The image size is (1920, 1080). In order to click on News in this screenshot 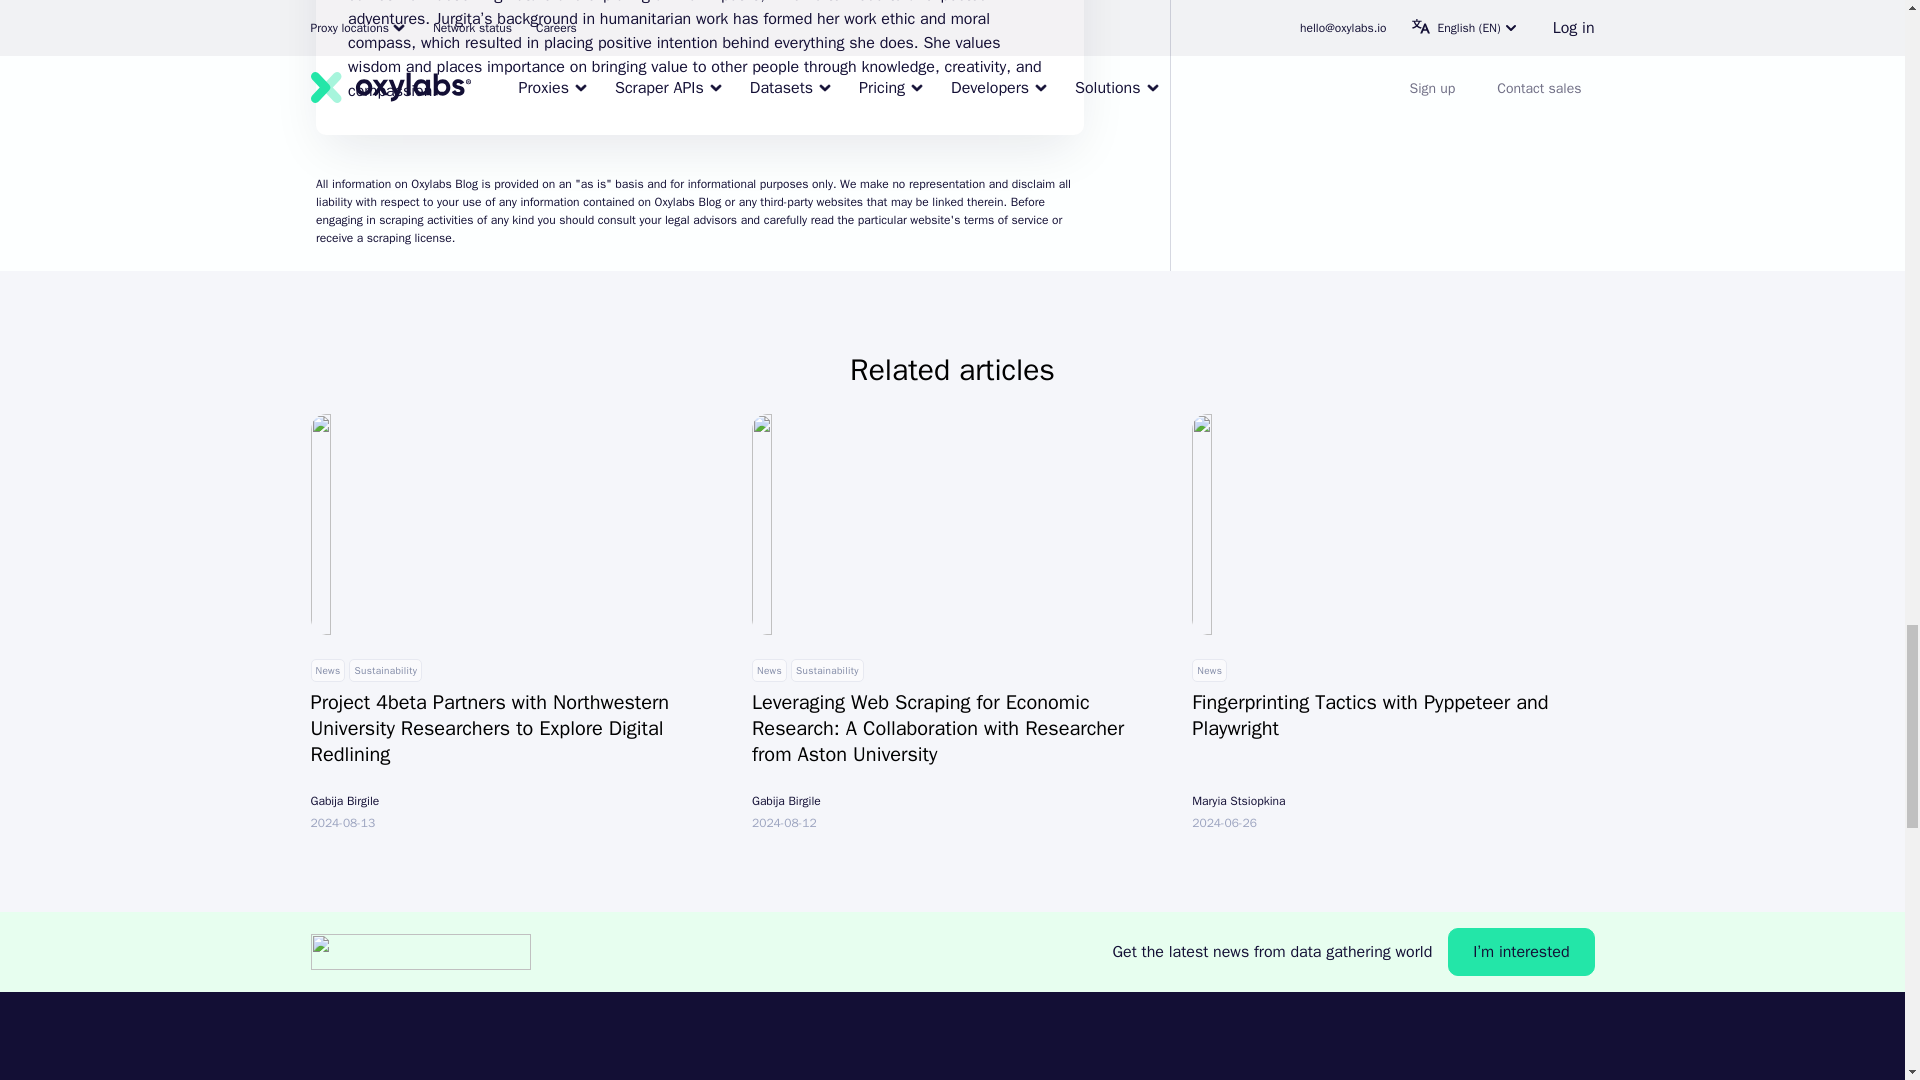, I will do `click(1209, 670)`.